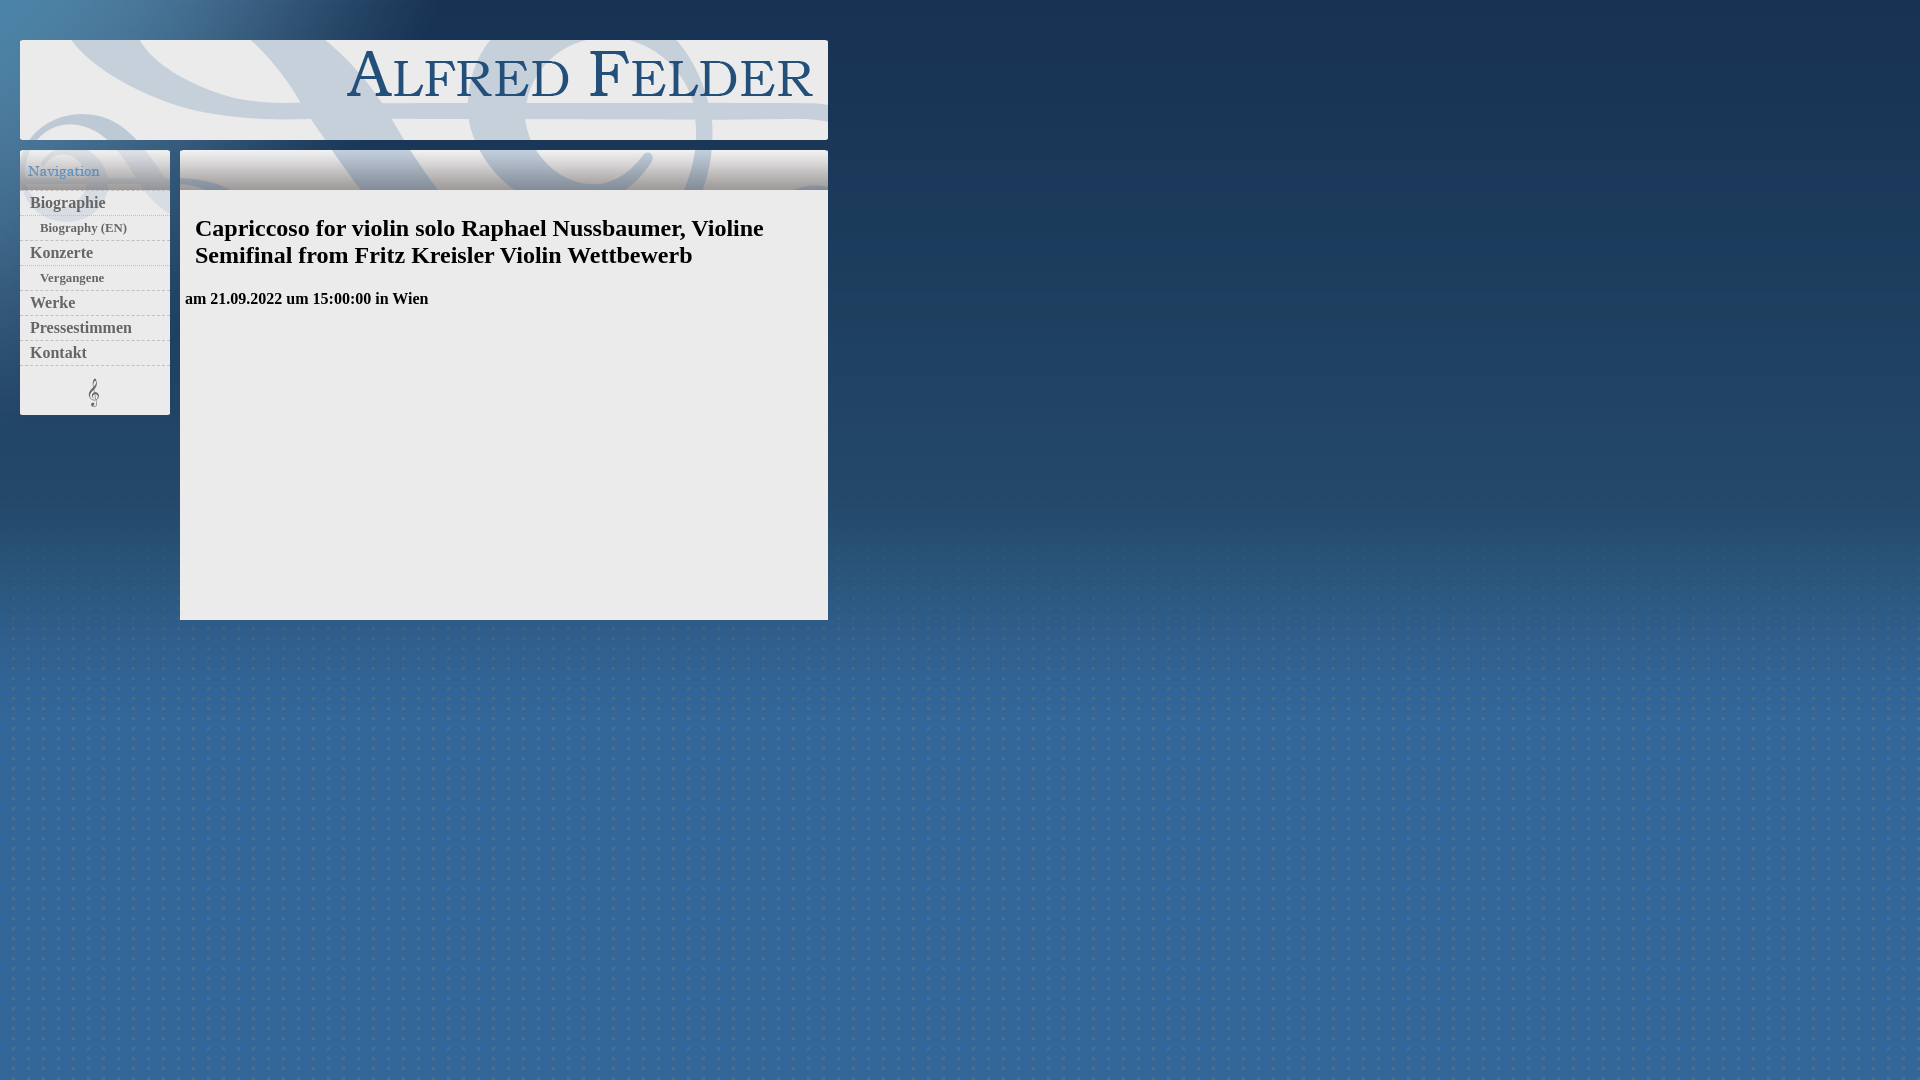  Describe the element at coordinates (67, 278) in the screenshot. I see `Vergangene` at that location.